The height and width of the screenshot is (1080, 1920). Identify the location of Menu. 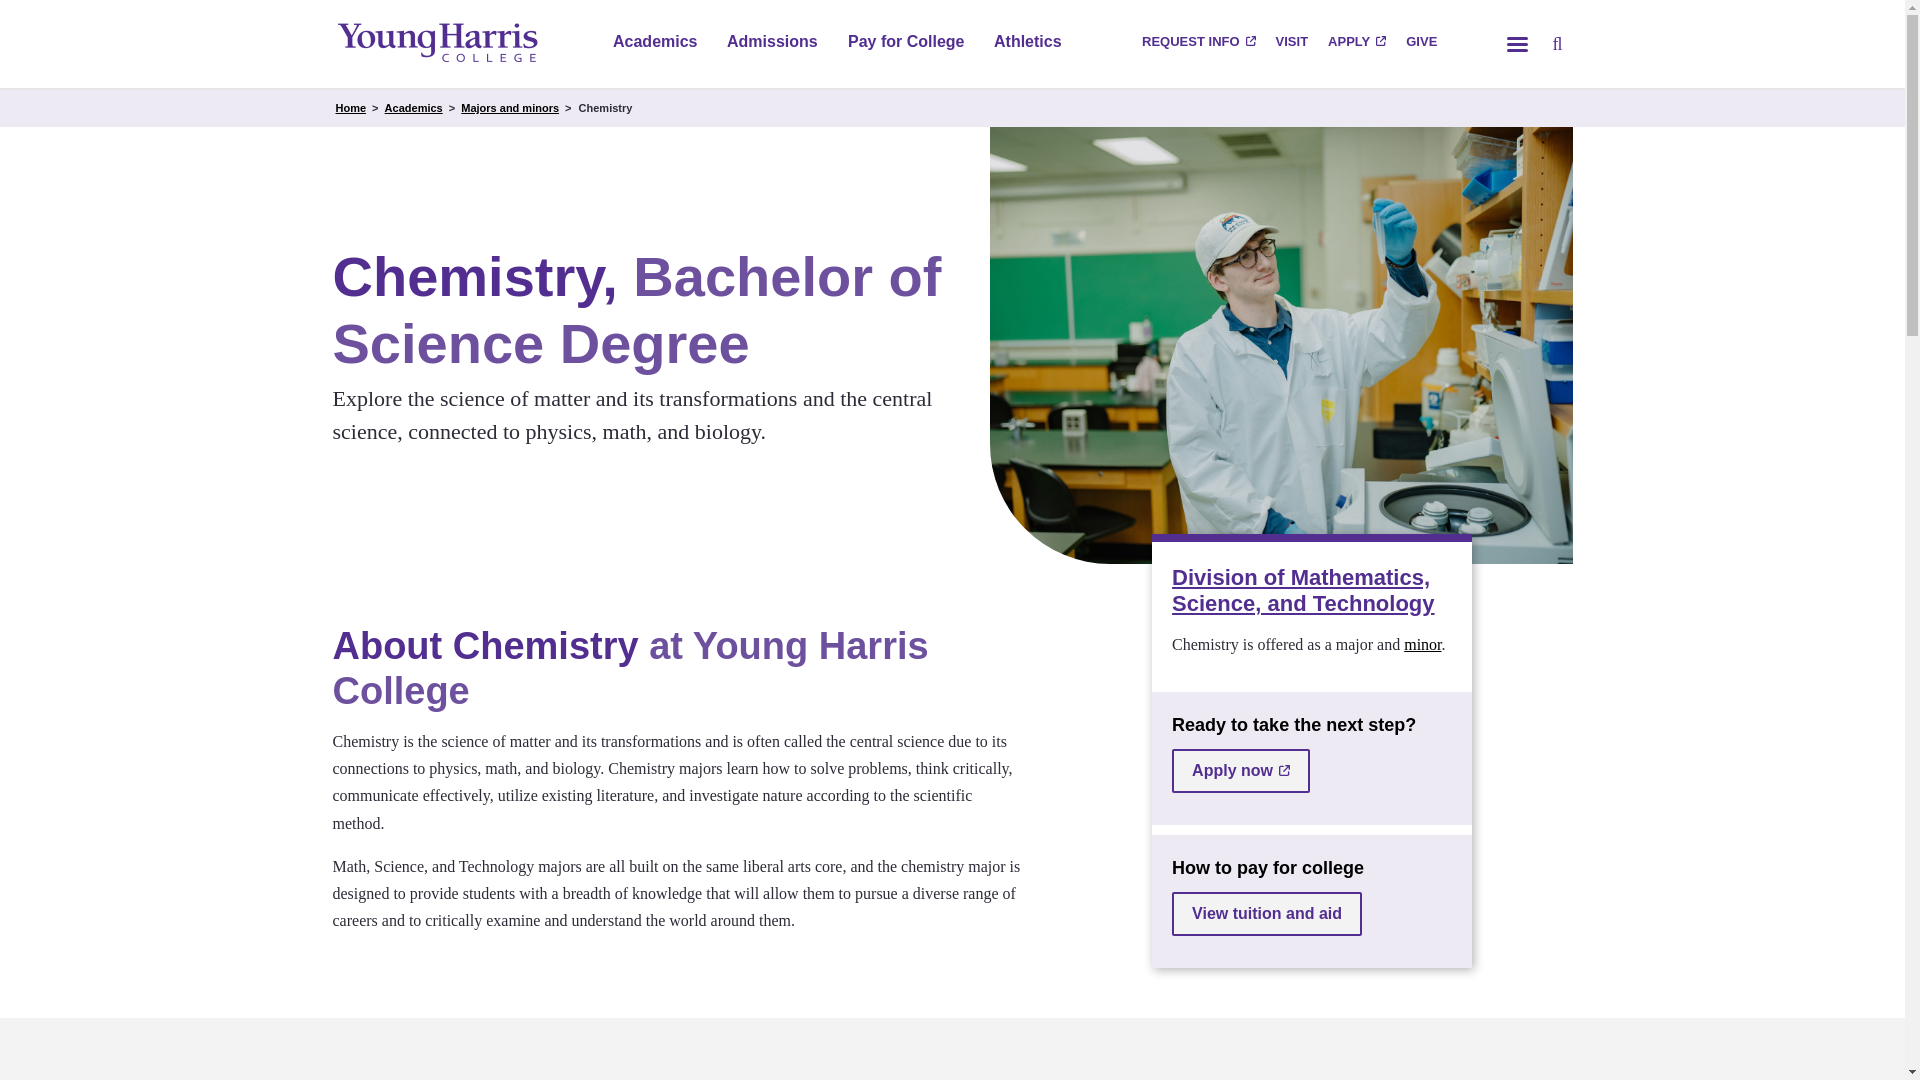
(1516, 44).